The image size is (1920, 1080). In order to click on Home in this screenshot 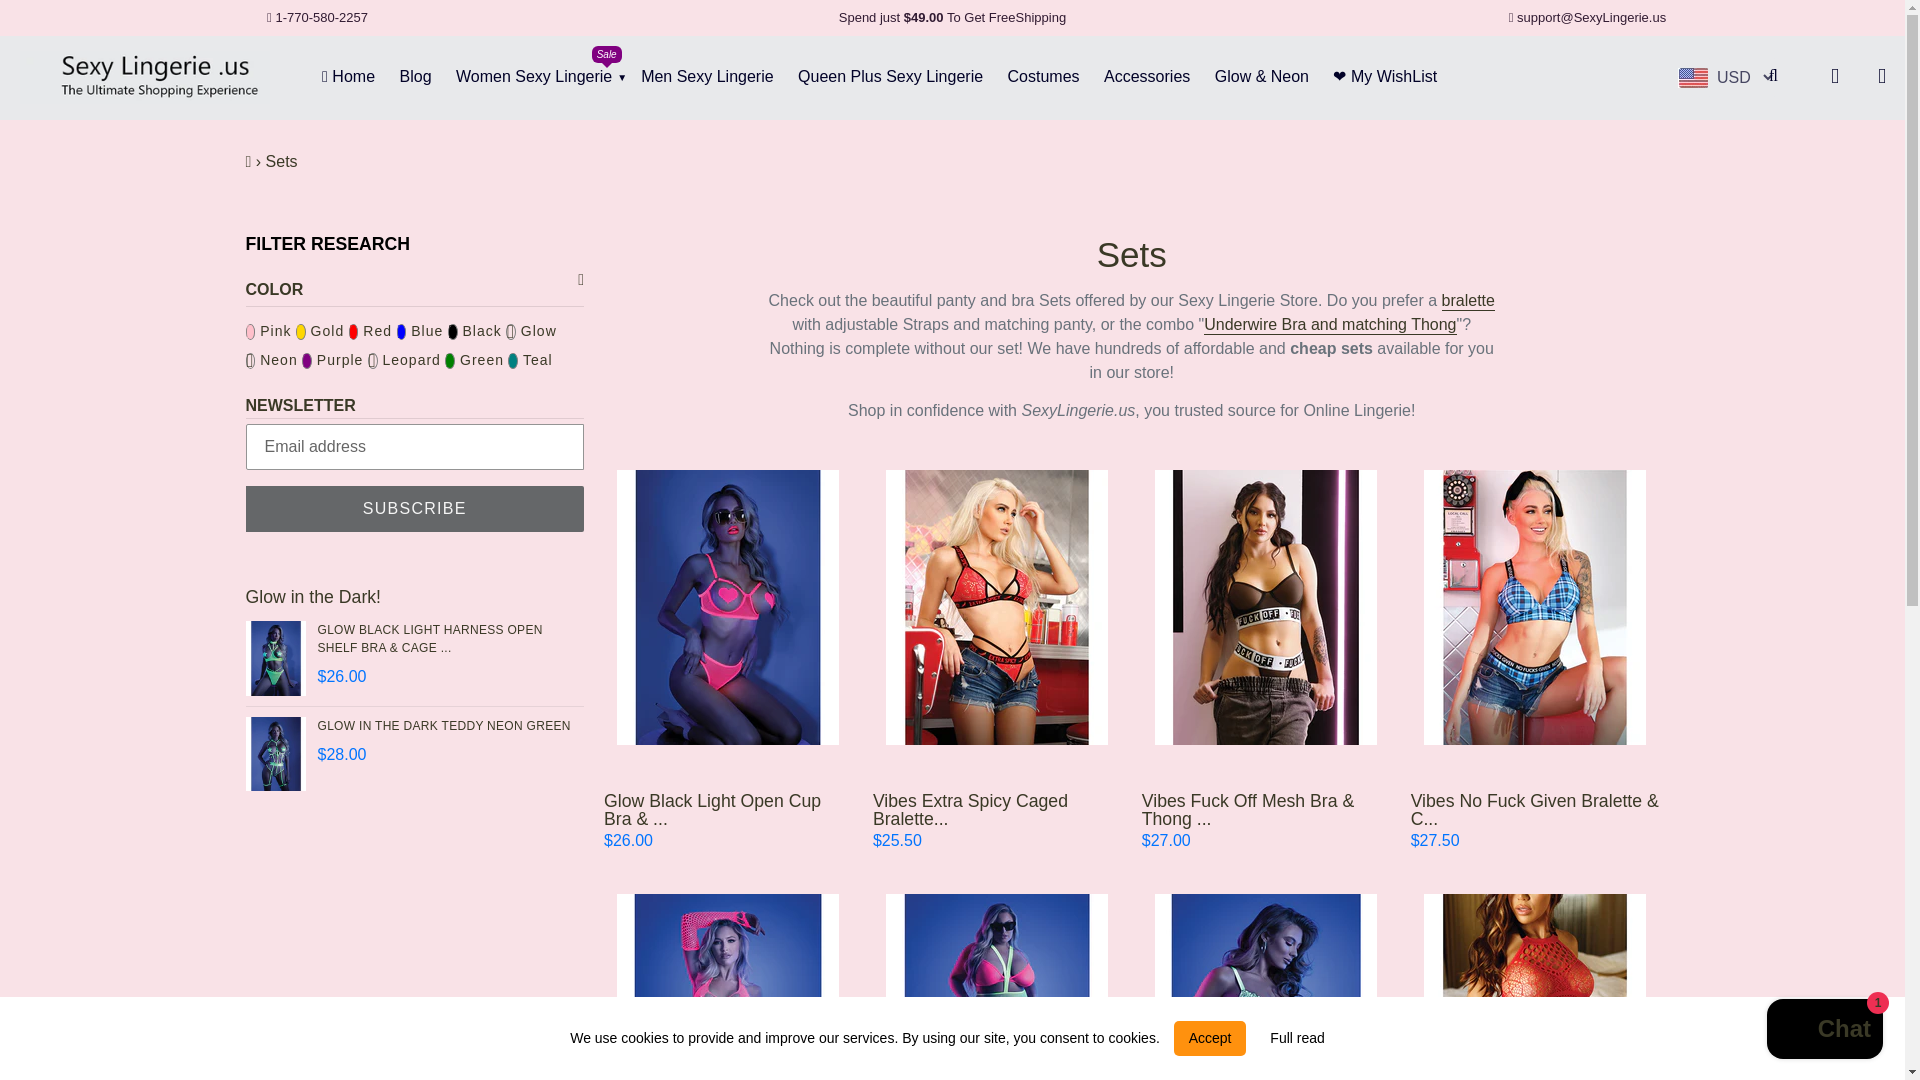, I will do `click(348, 76)`.